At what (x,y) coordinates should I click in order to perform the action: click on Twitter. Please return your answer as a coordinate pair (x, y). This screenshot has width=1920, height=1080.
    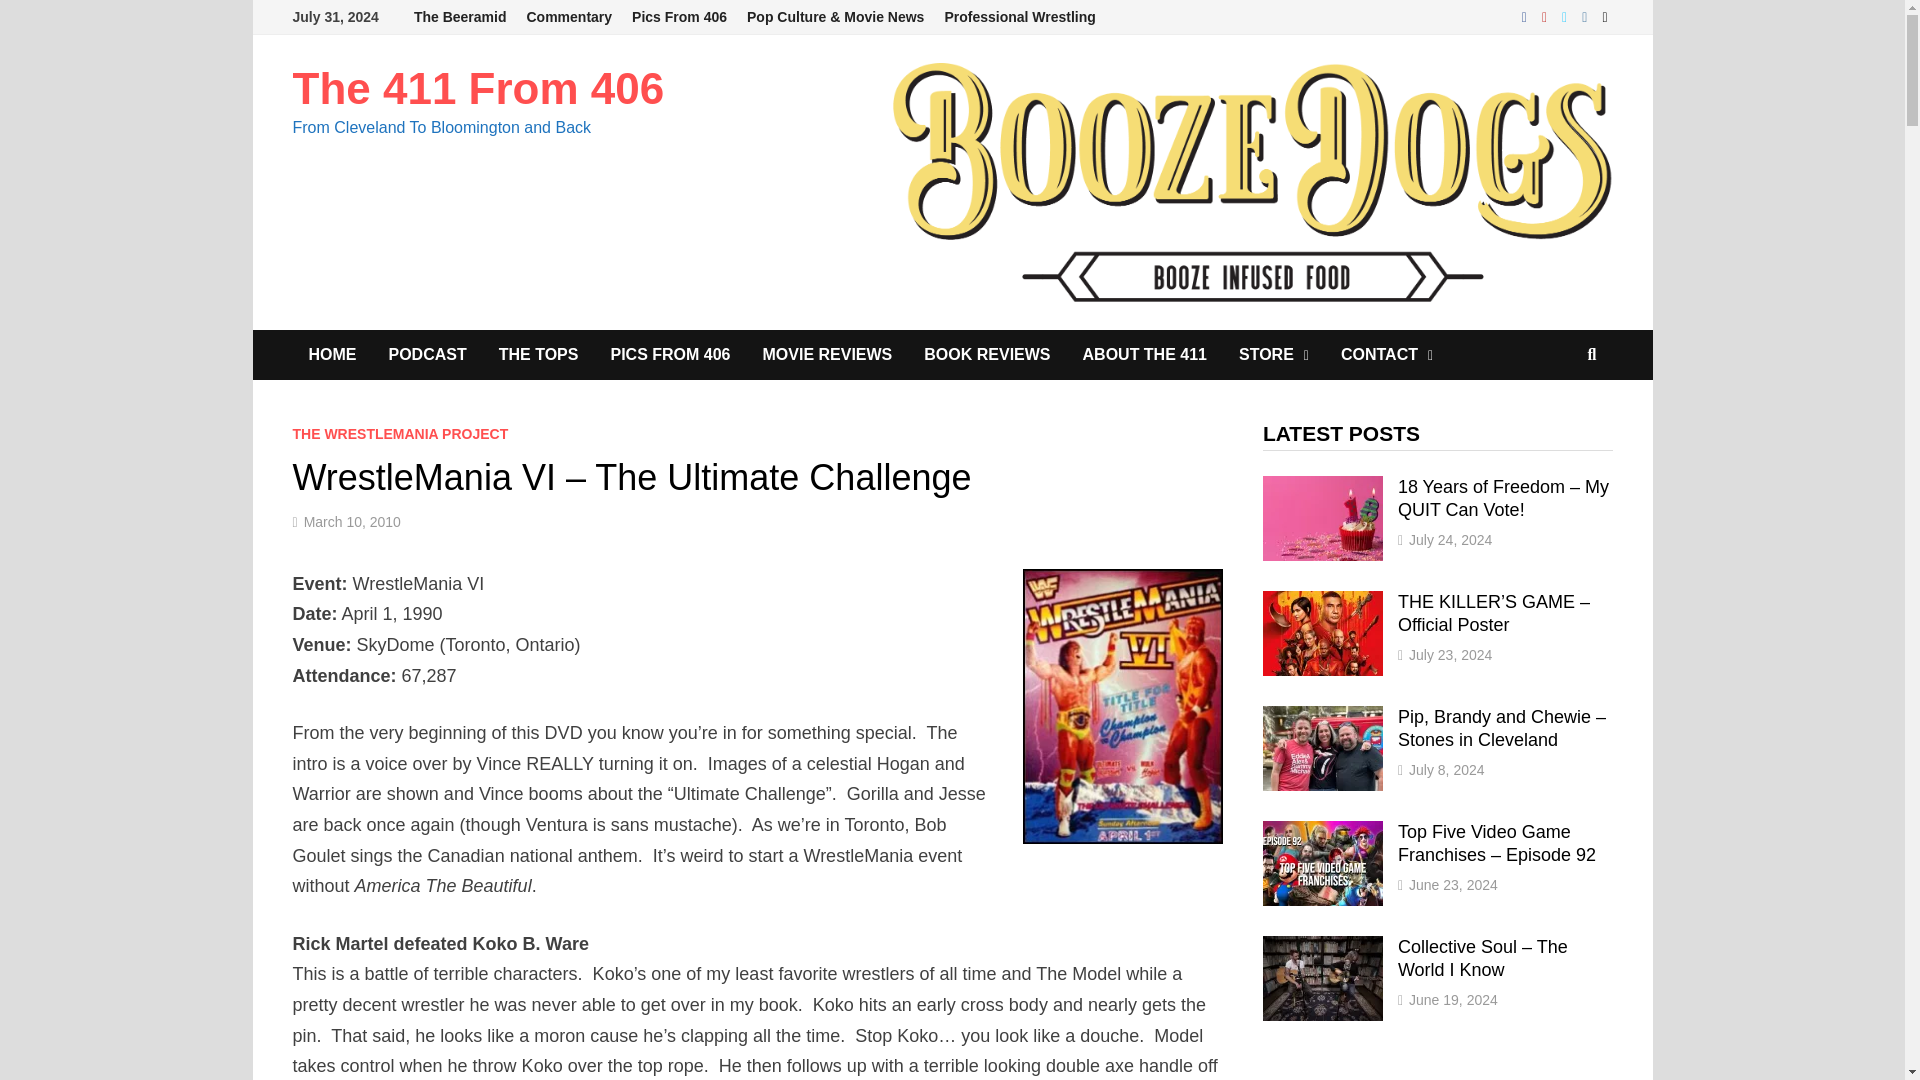
    Looking at the image, I should click on (1566, 16).